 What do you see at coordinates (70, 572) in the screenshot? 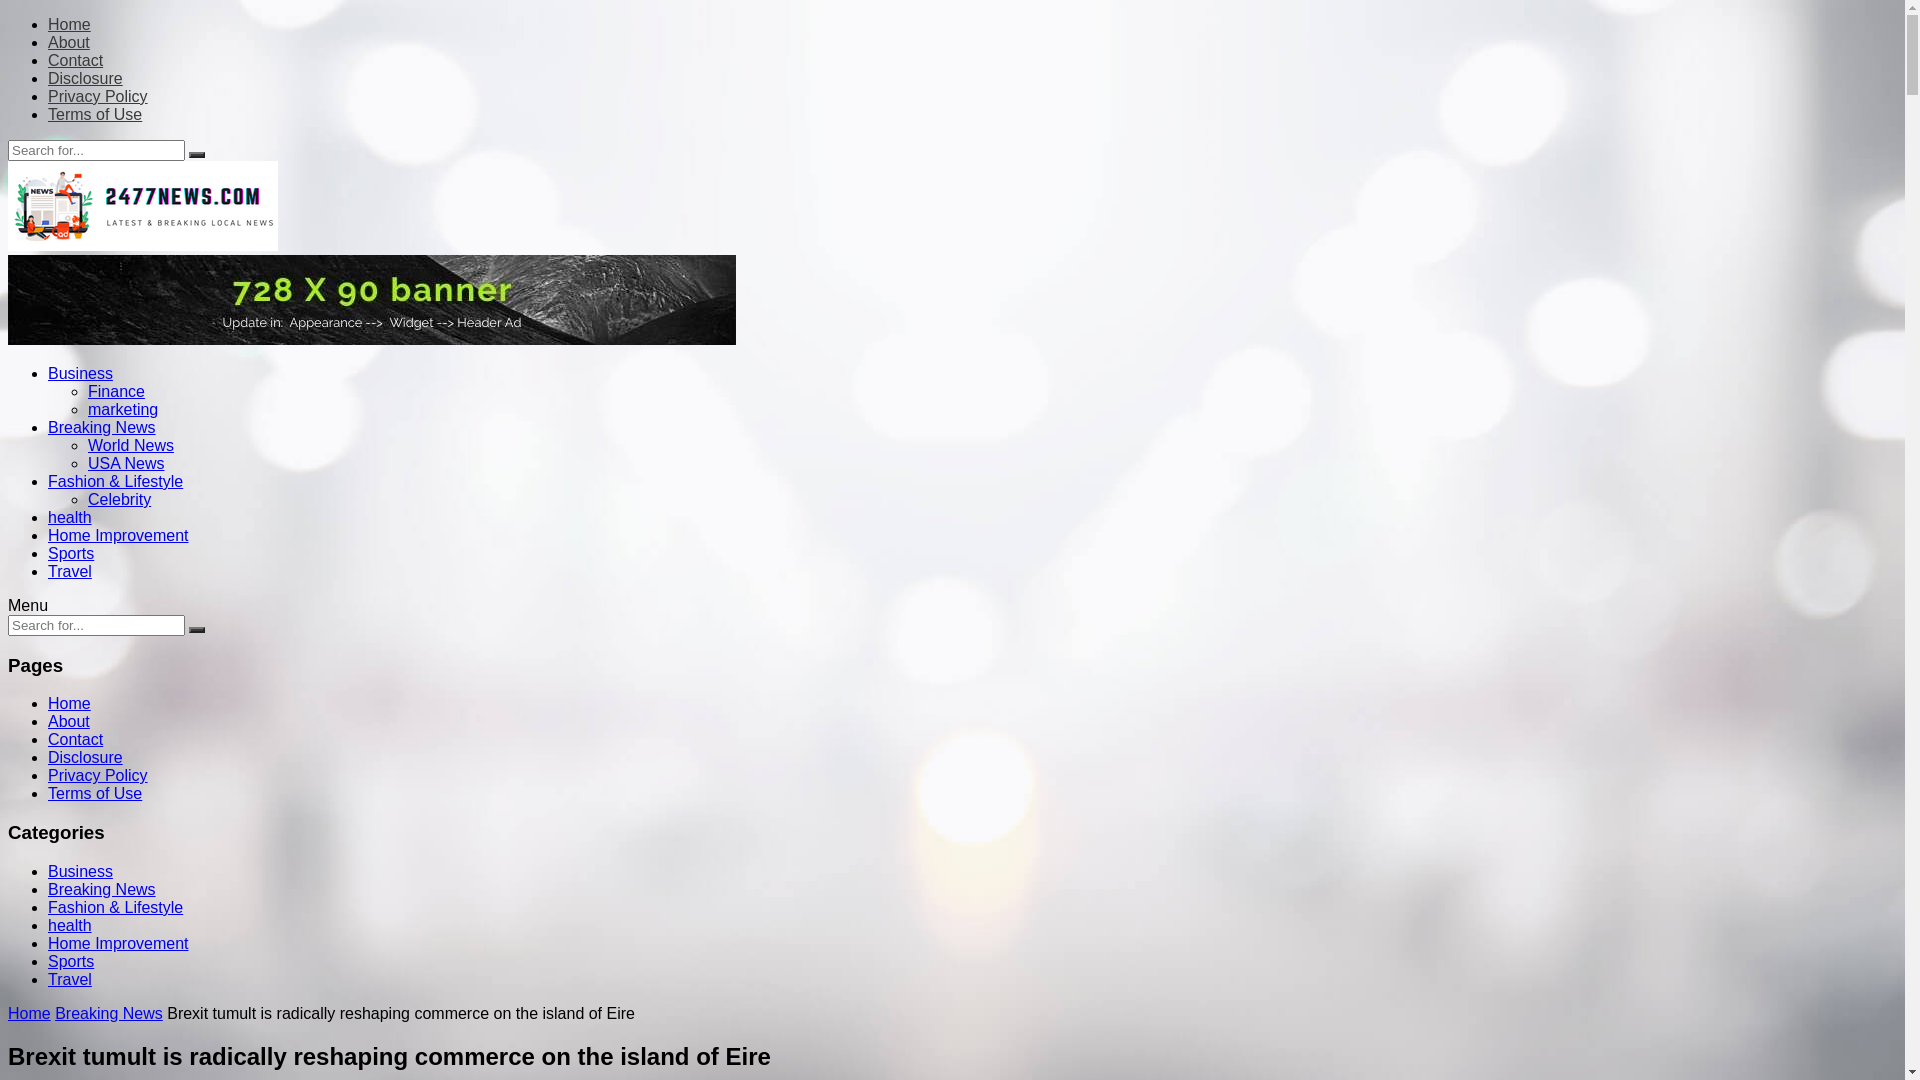
I see `Travel` at bounding box center [70, 572].